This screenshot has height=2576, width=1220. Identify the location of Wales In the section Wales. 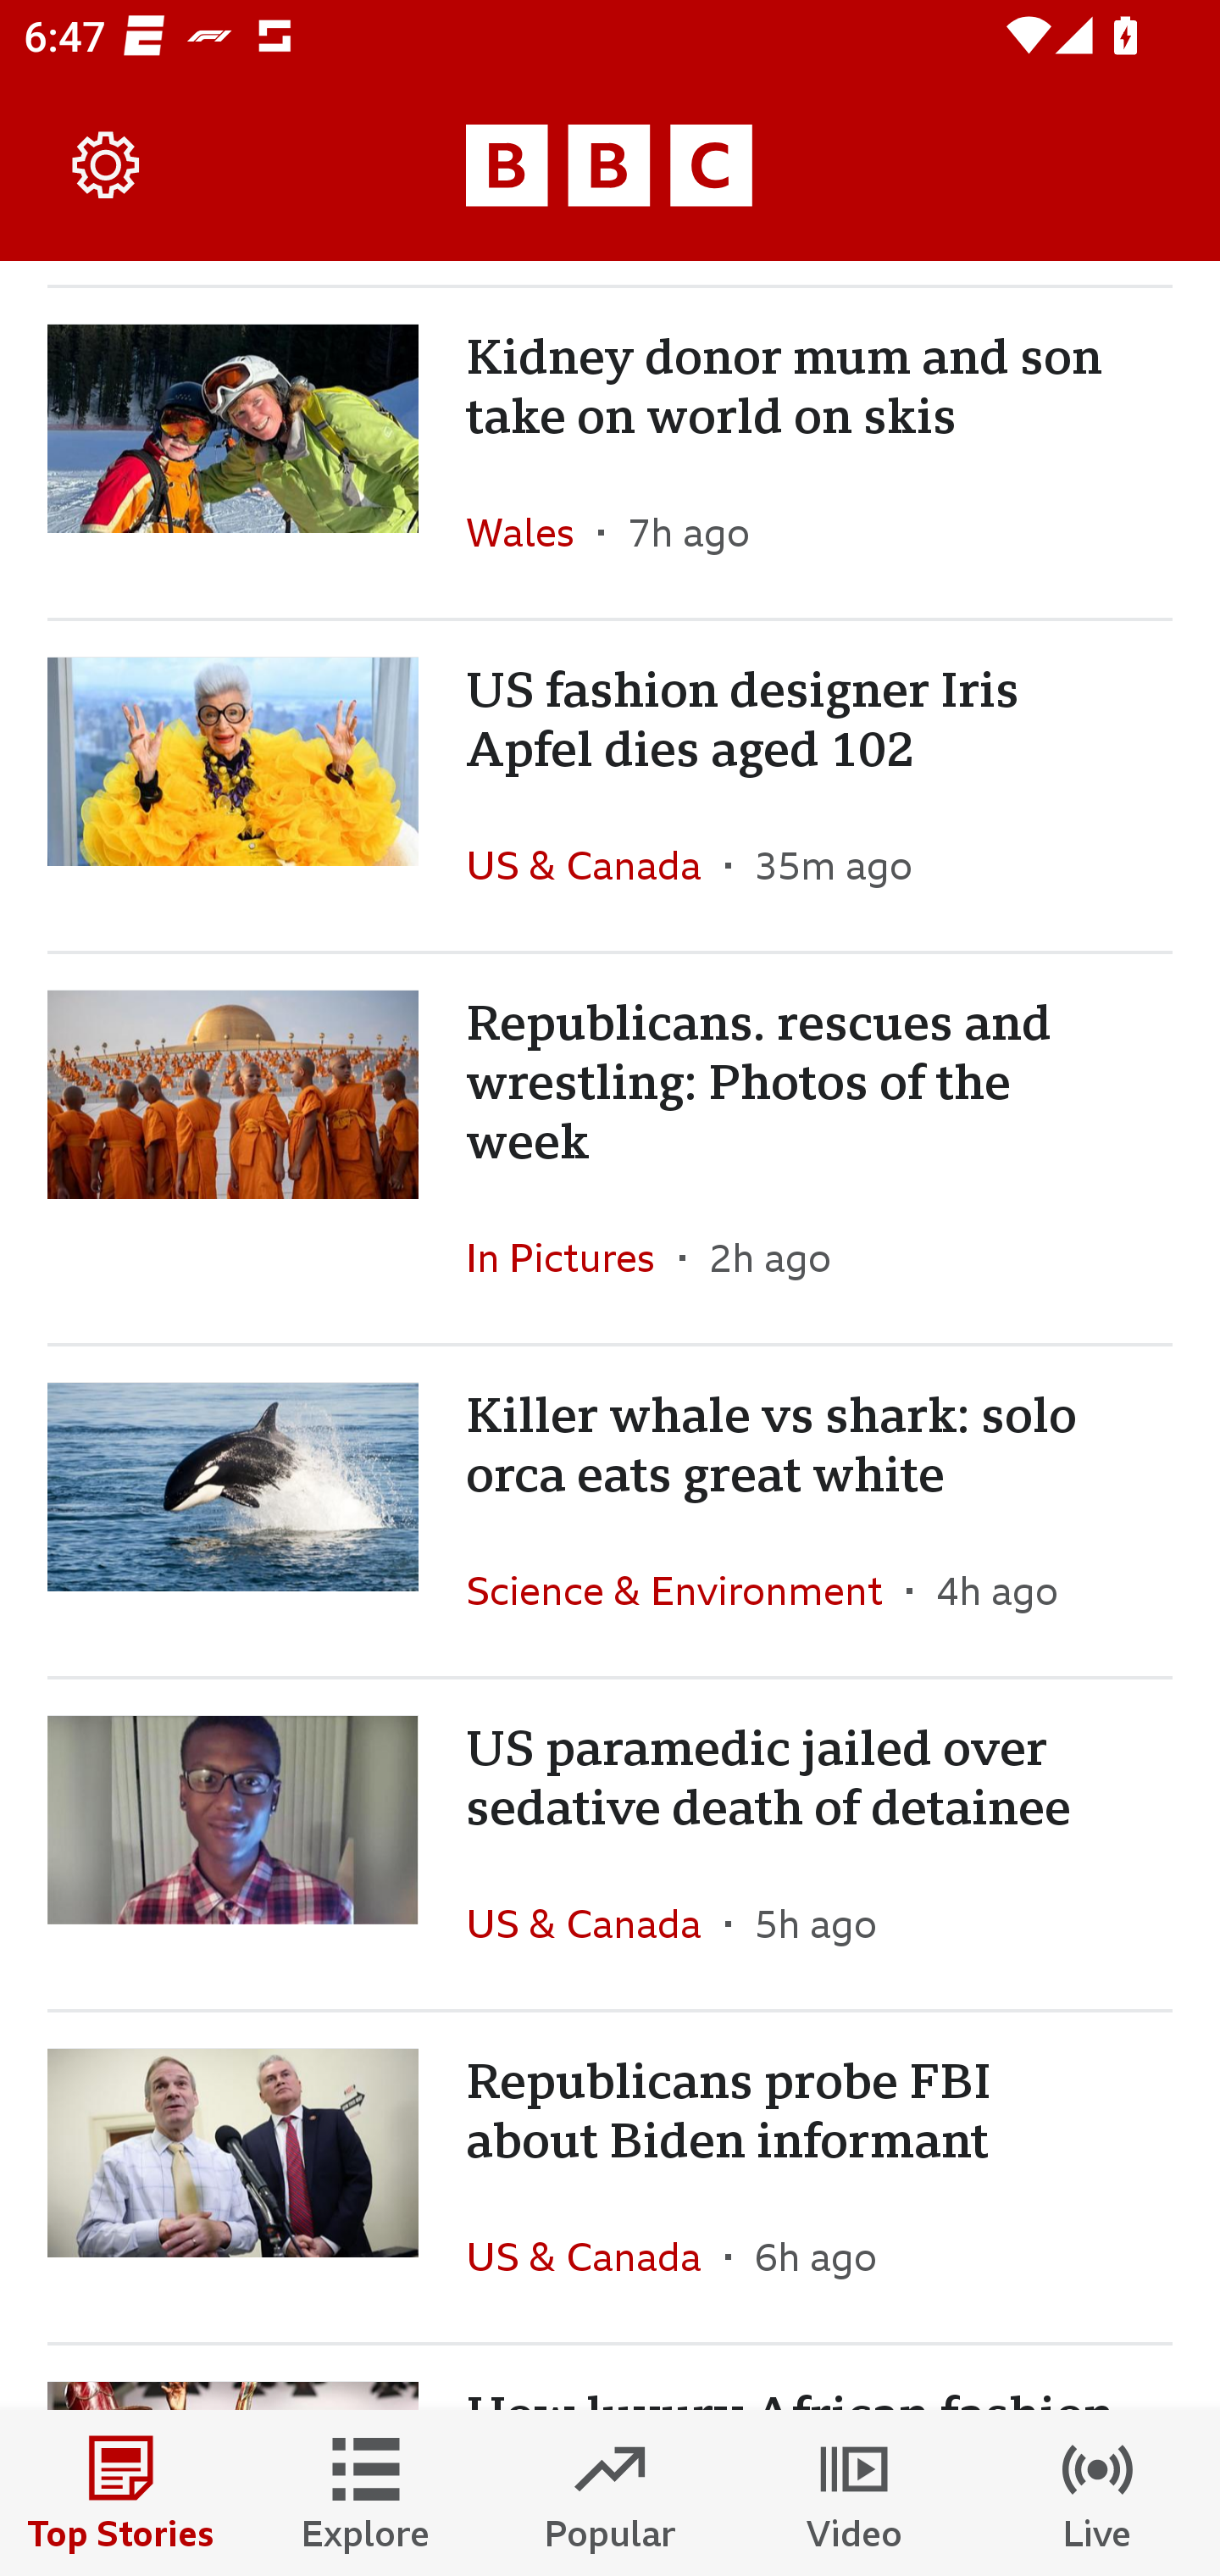
(532, 531).